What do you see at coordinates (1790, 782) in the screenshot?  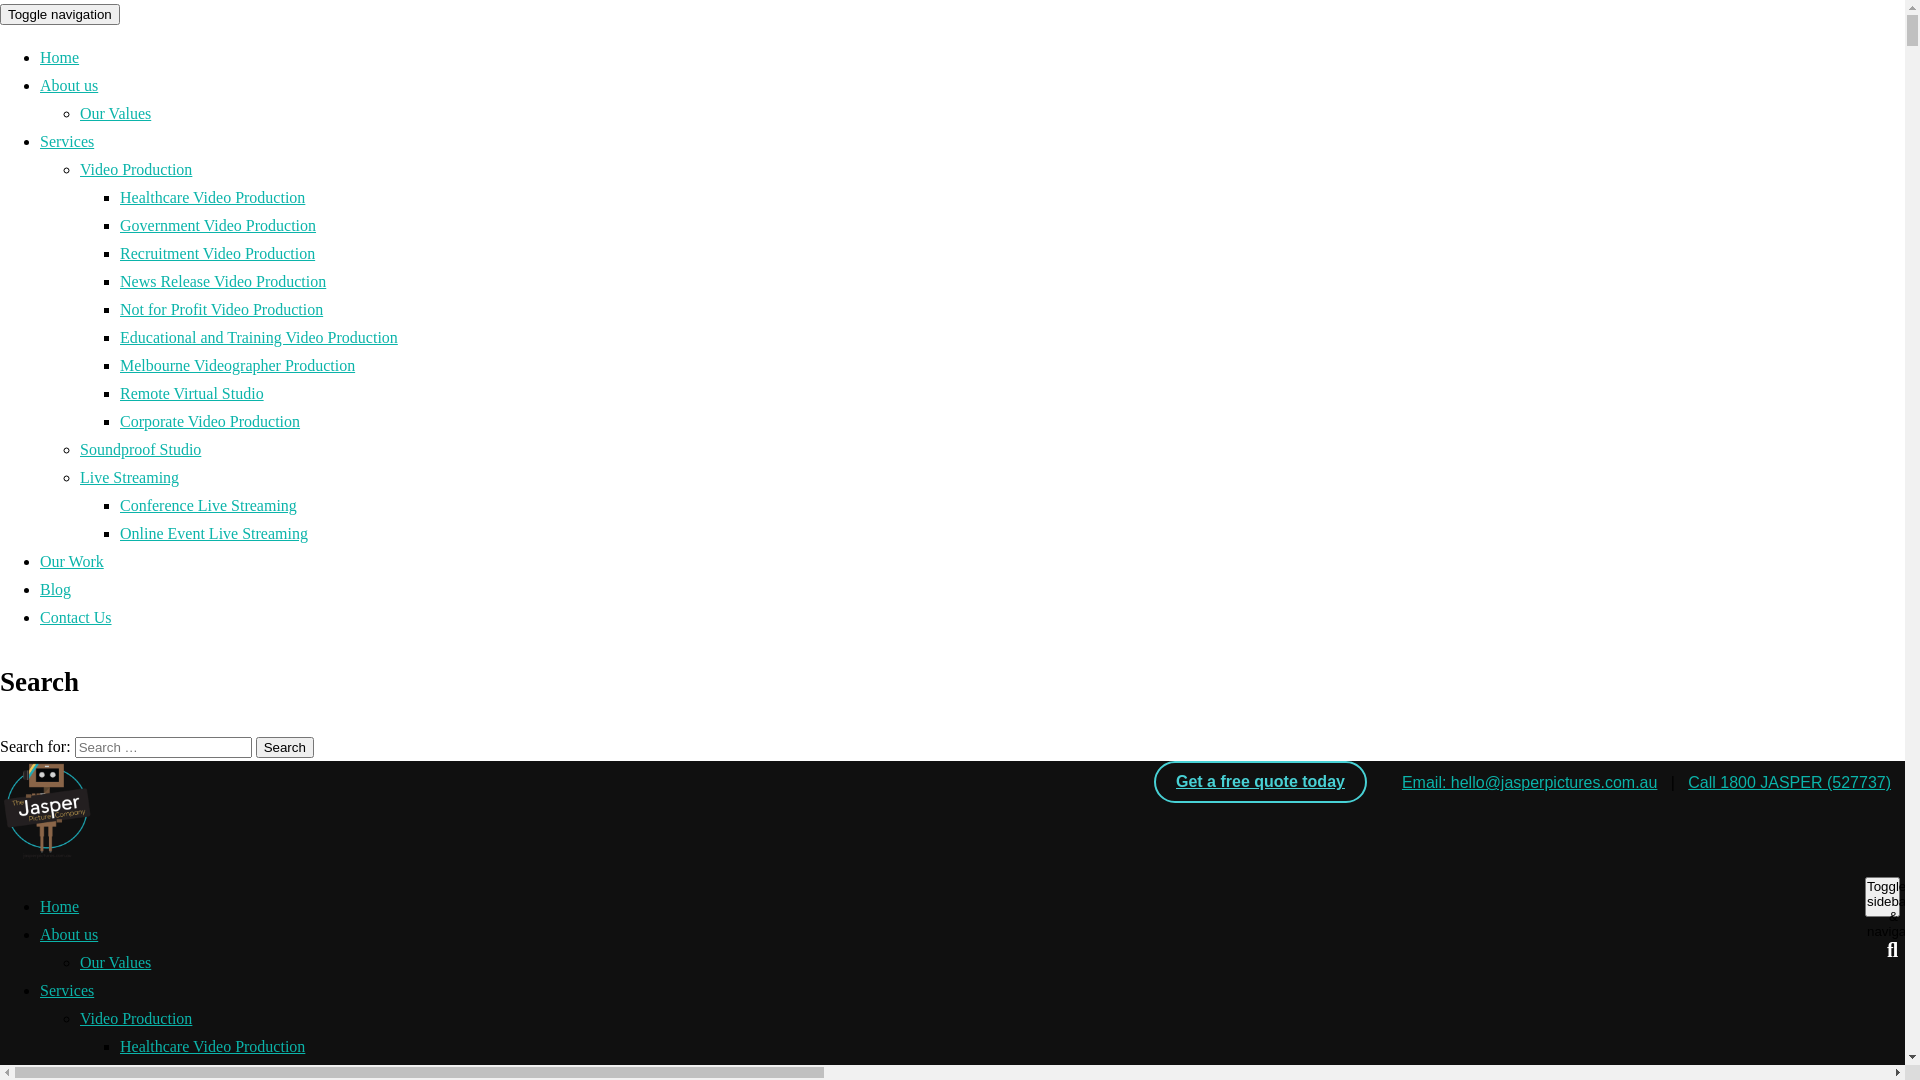 I see `Call 1800 JASPER (527737)` at bounding box center [1790, 782].